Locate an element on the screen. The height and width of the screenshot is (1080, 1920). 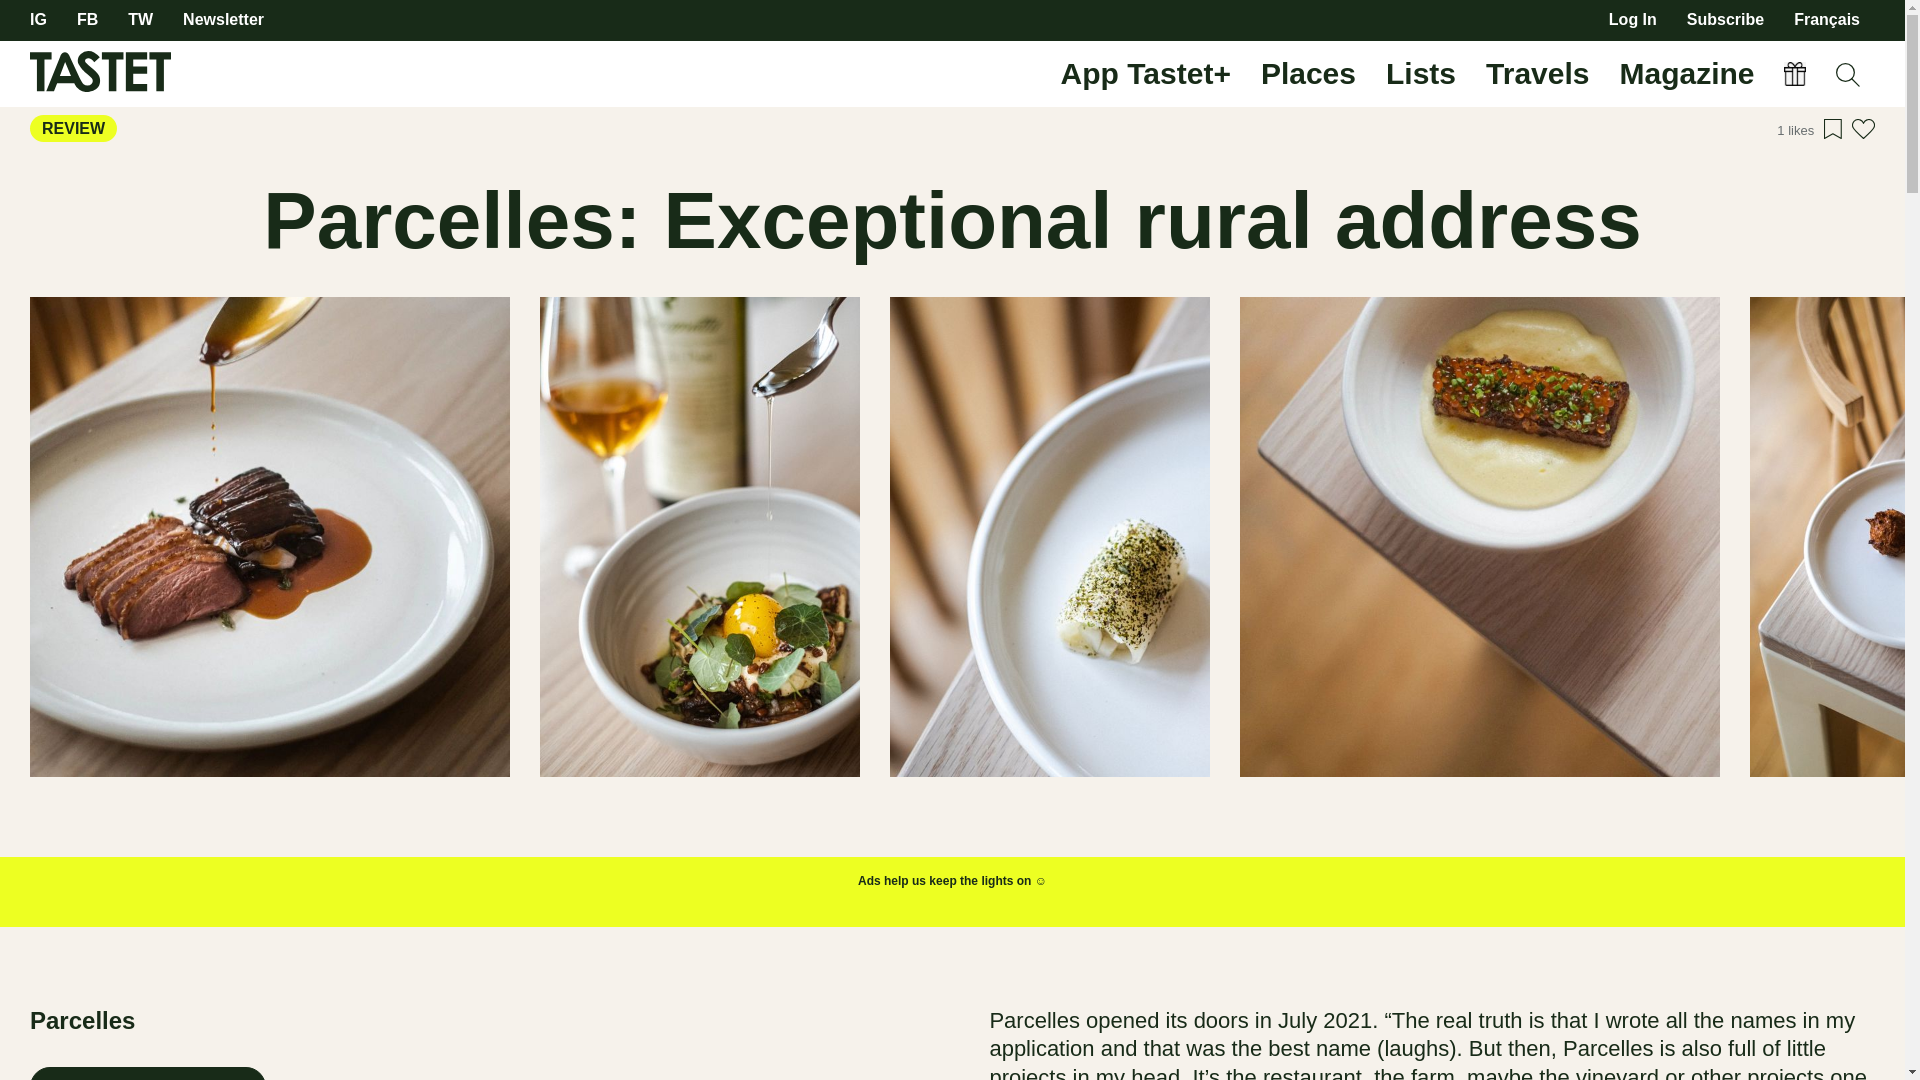
Travels is located at coordinates (1538, 74).